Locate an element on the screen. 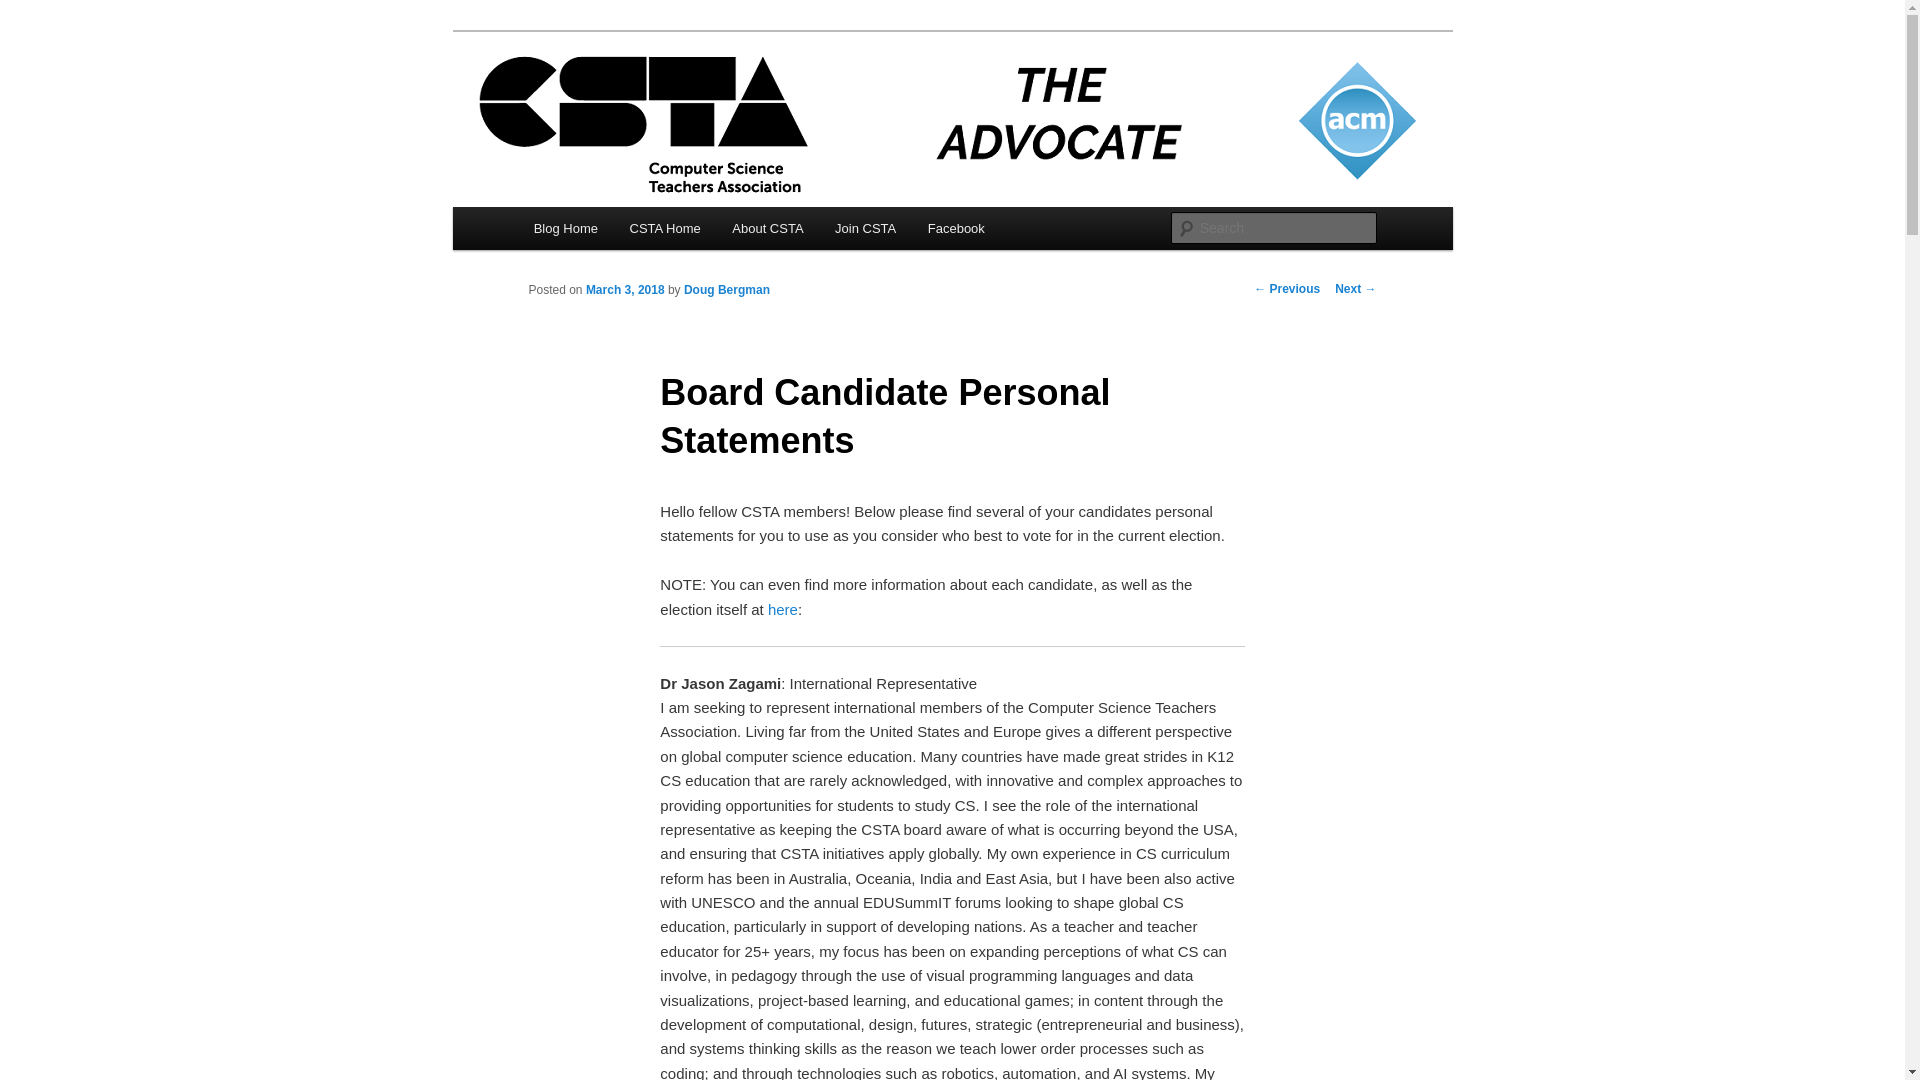 The width and height of the screenshot is (1920, 1080). View all posts by Doug Bergman is located at coordinates (726, 290).